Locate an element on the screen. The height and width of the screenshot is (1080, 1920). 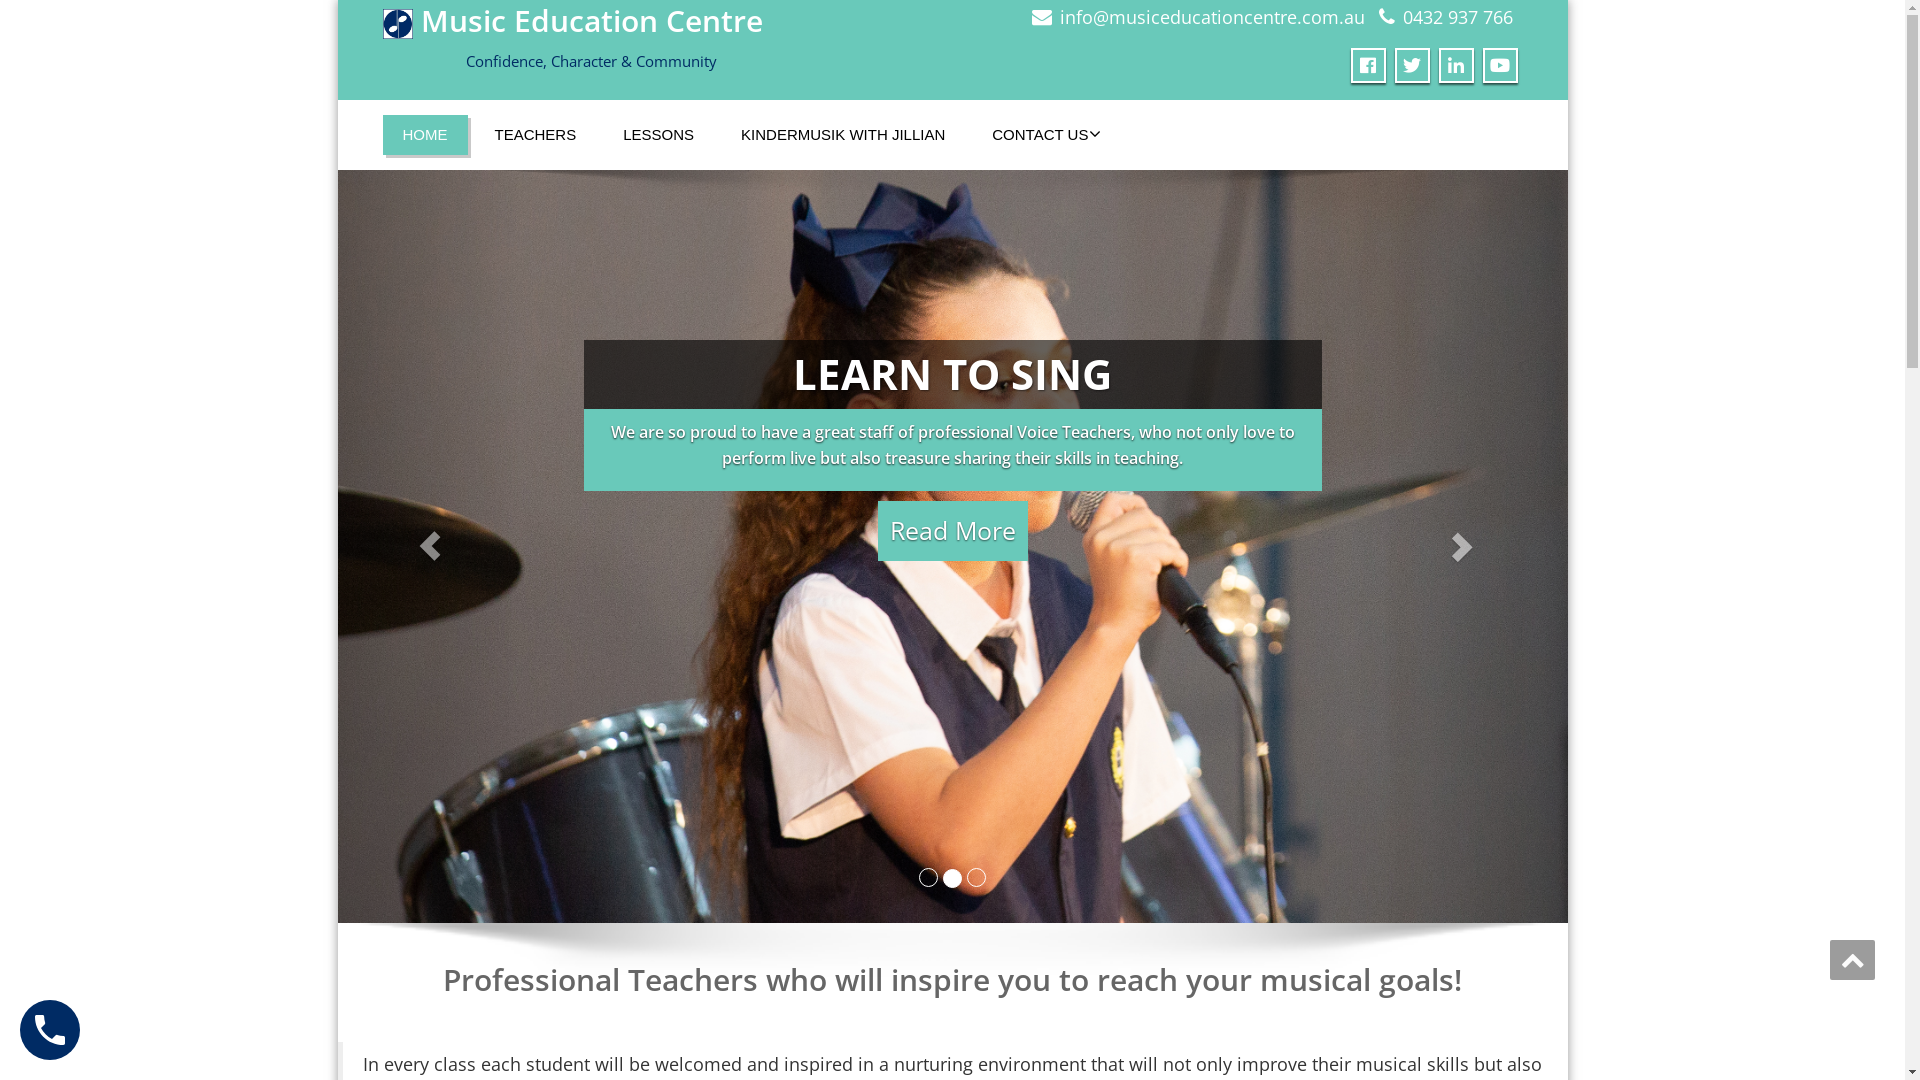
TEACHERS is located at coordinates (535, 135).